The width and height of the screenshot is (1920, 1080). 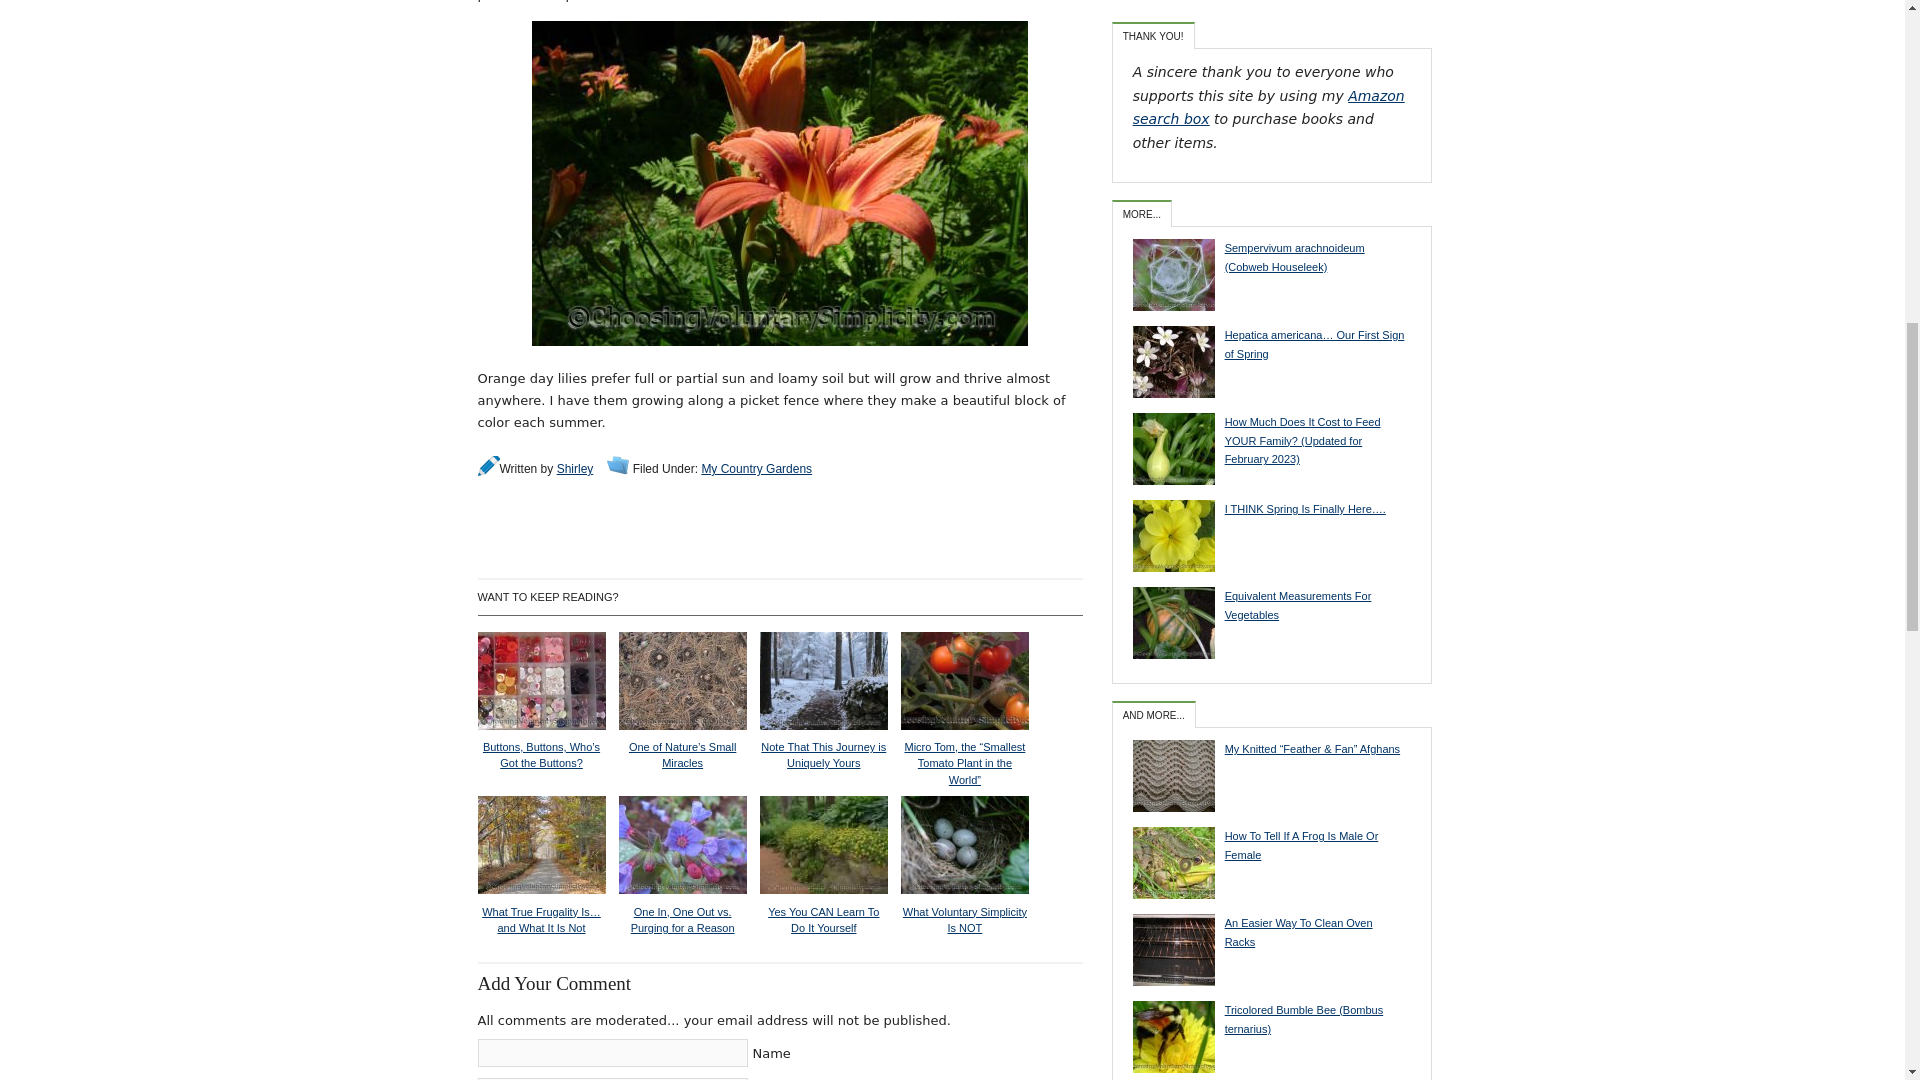 What do you see at coordinates (1268, 108) in the screenshot?
I see `Amazon search box` at bounding box center [1268, 108].